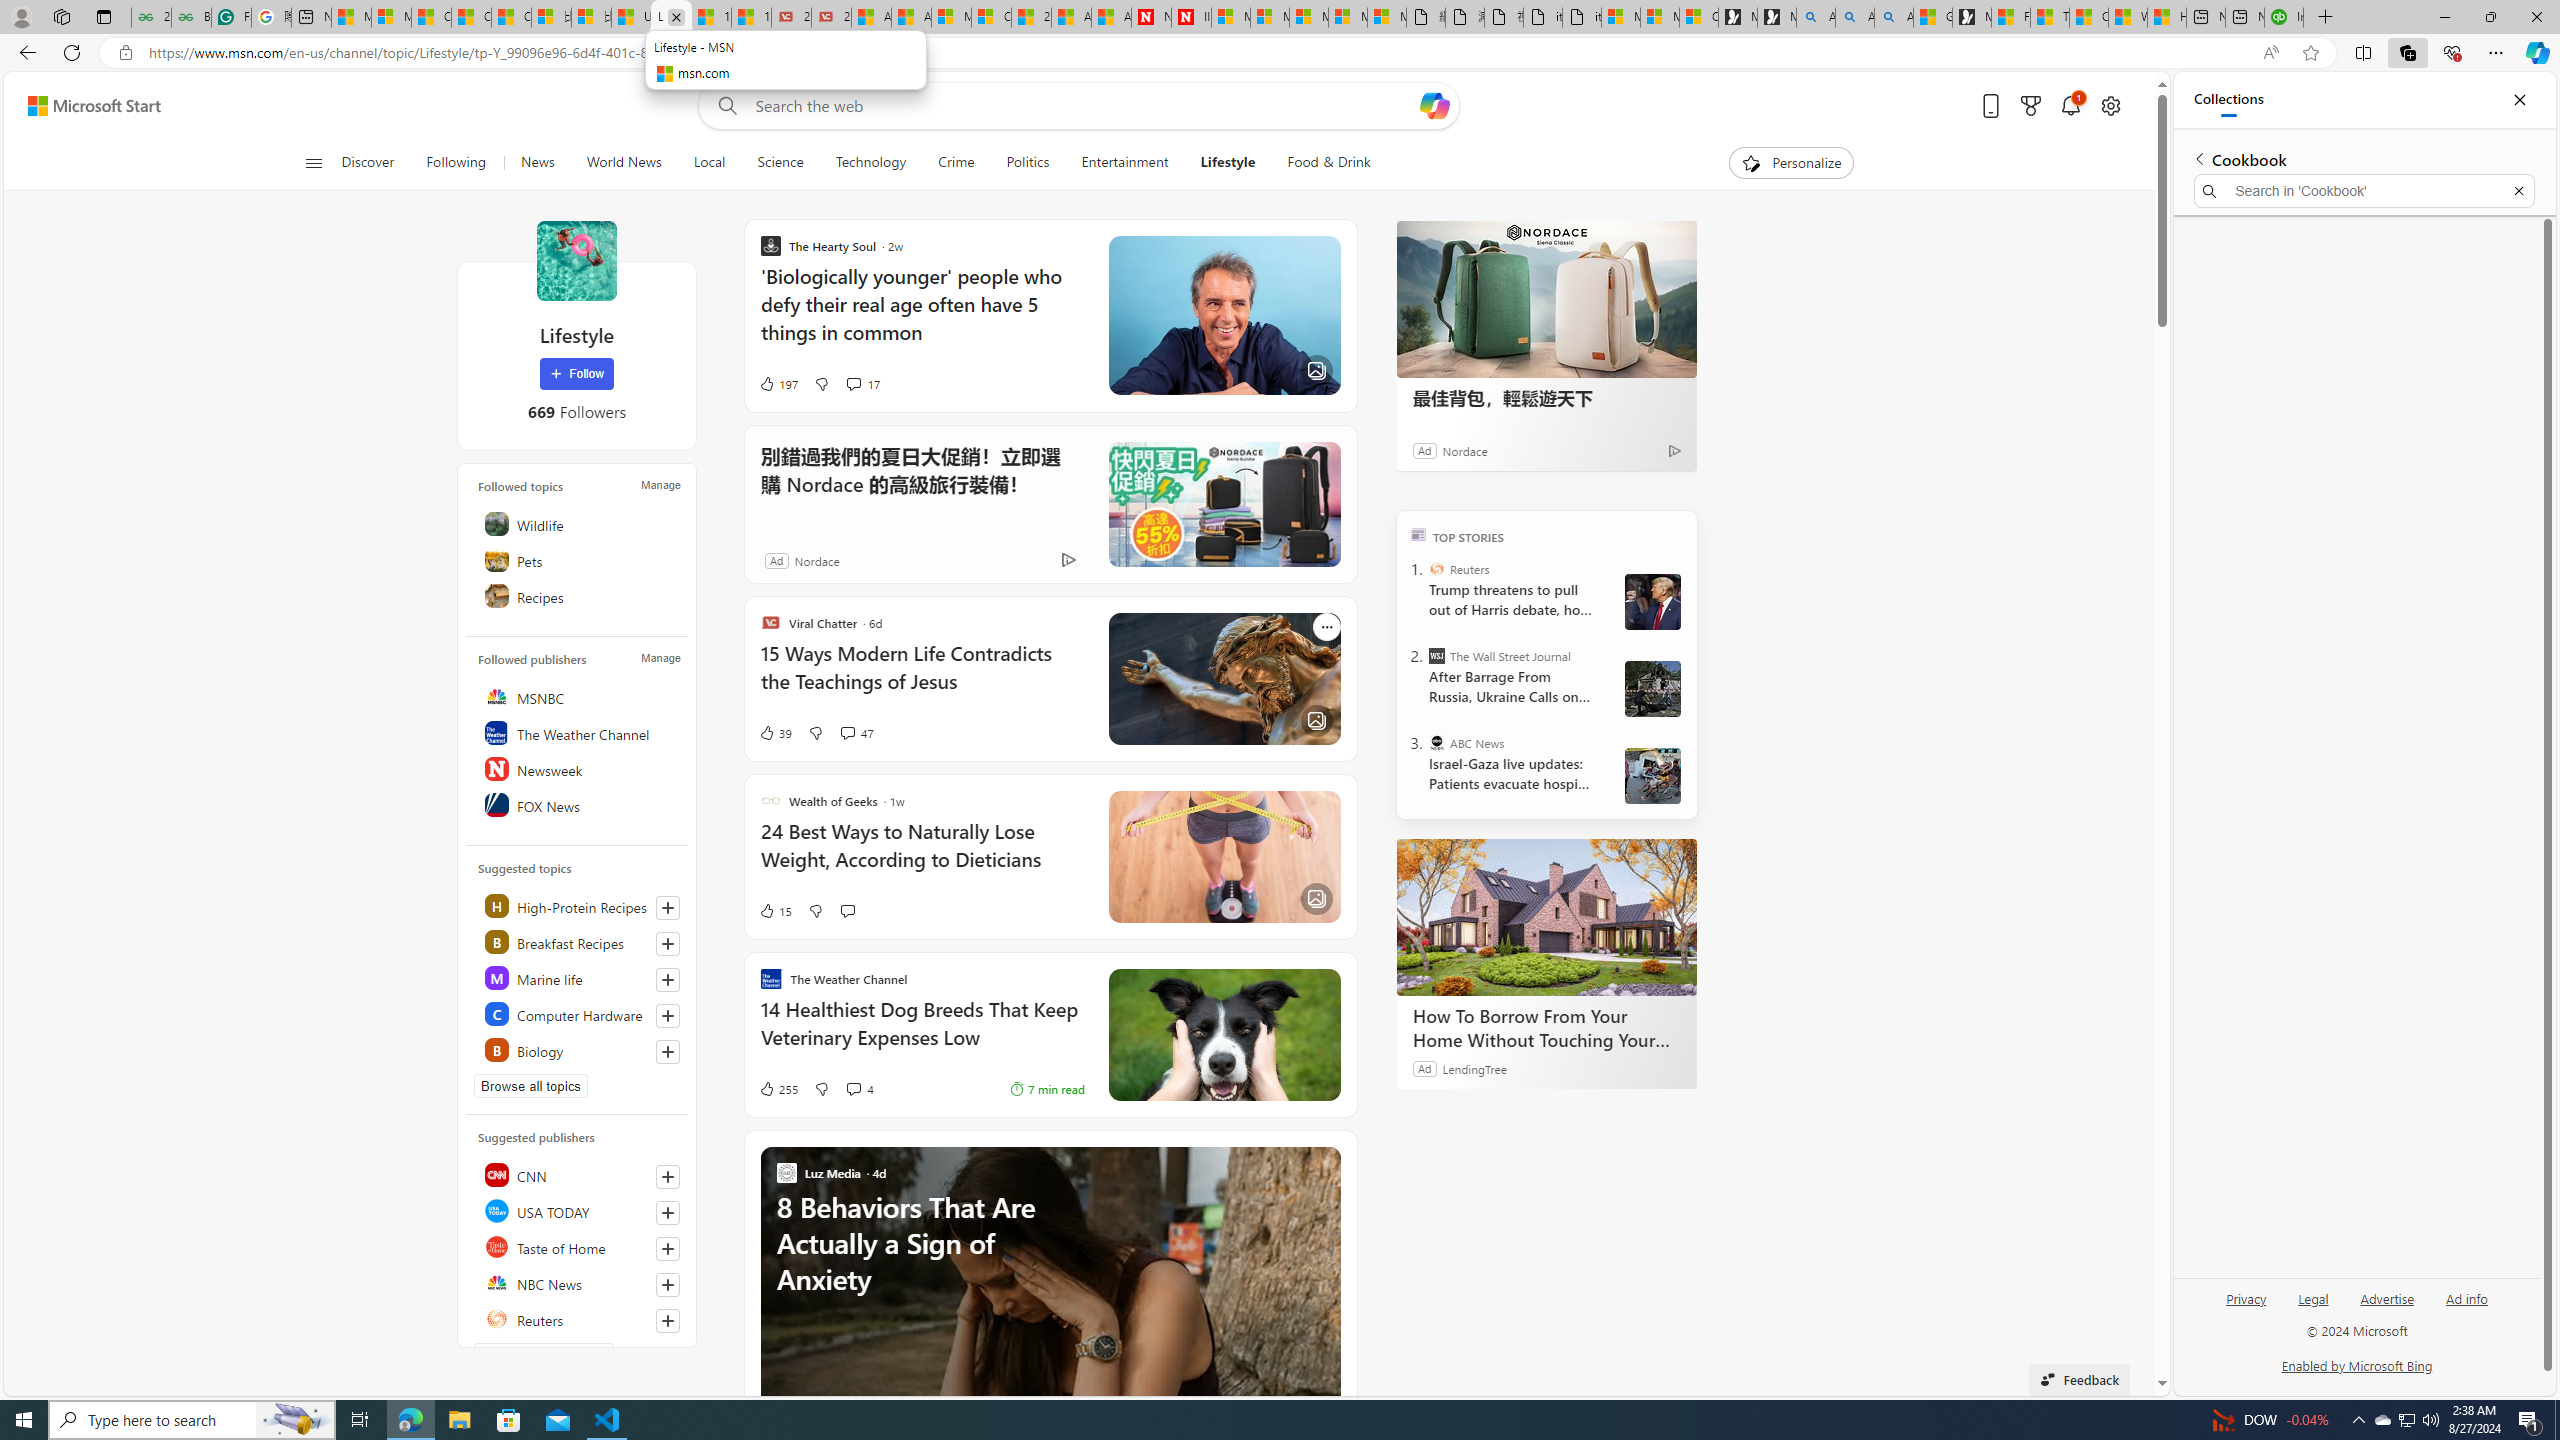 Image resolution: width=2560 pixels, height=1440 pixels. I want to click on Restore, so click(2490, 17).